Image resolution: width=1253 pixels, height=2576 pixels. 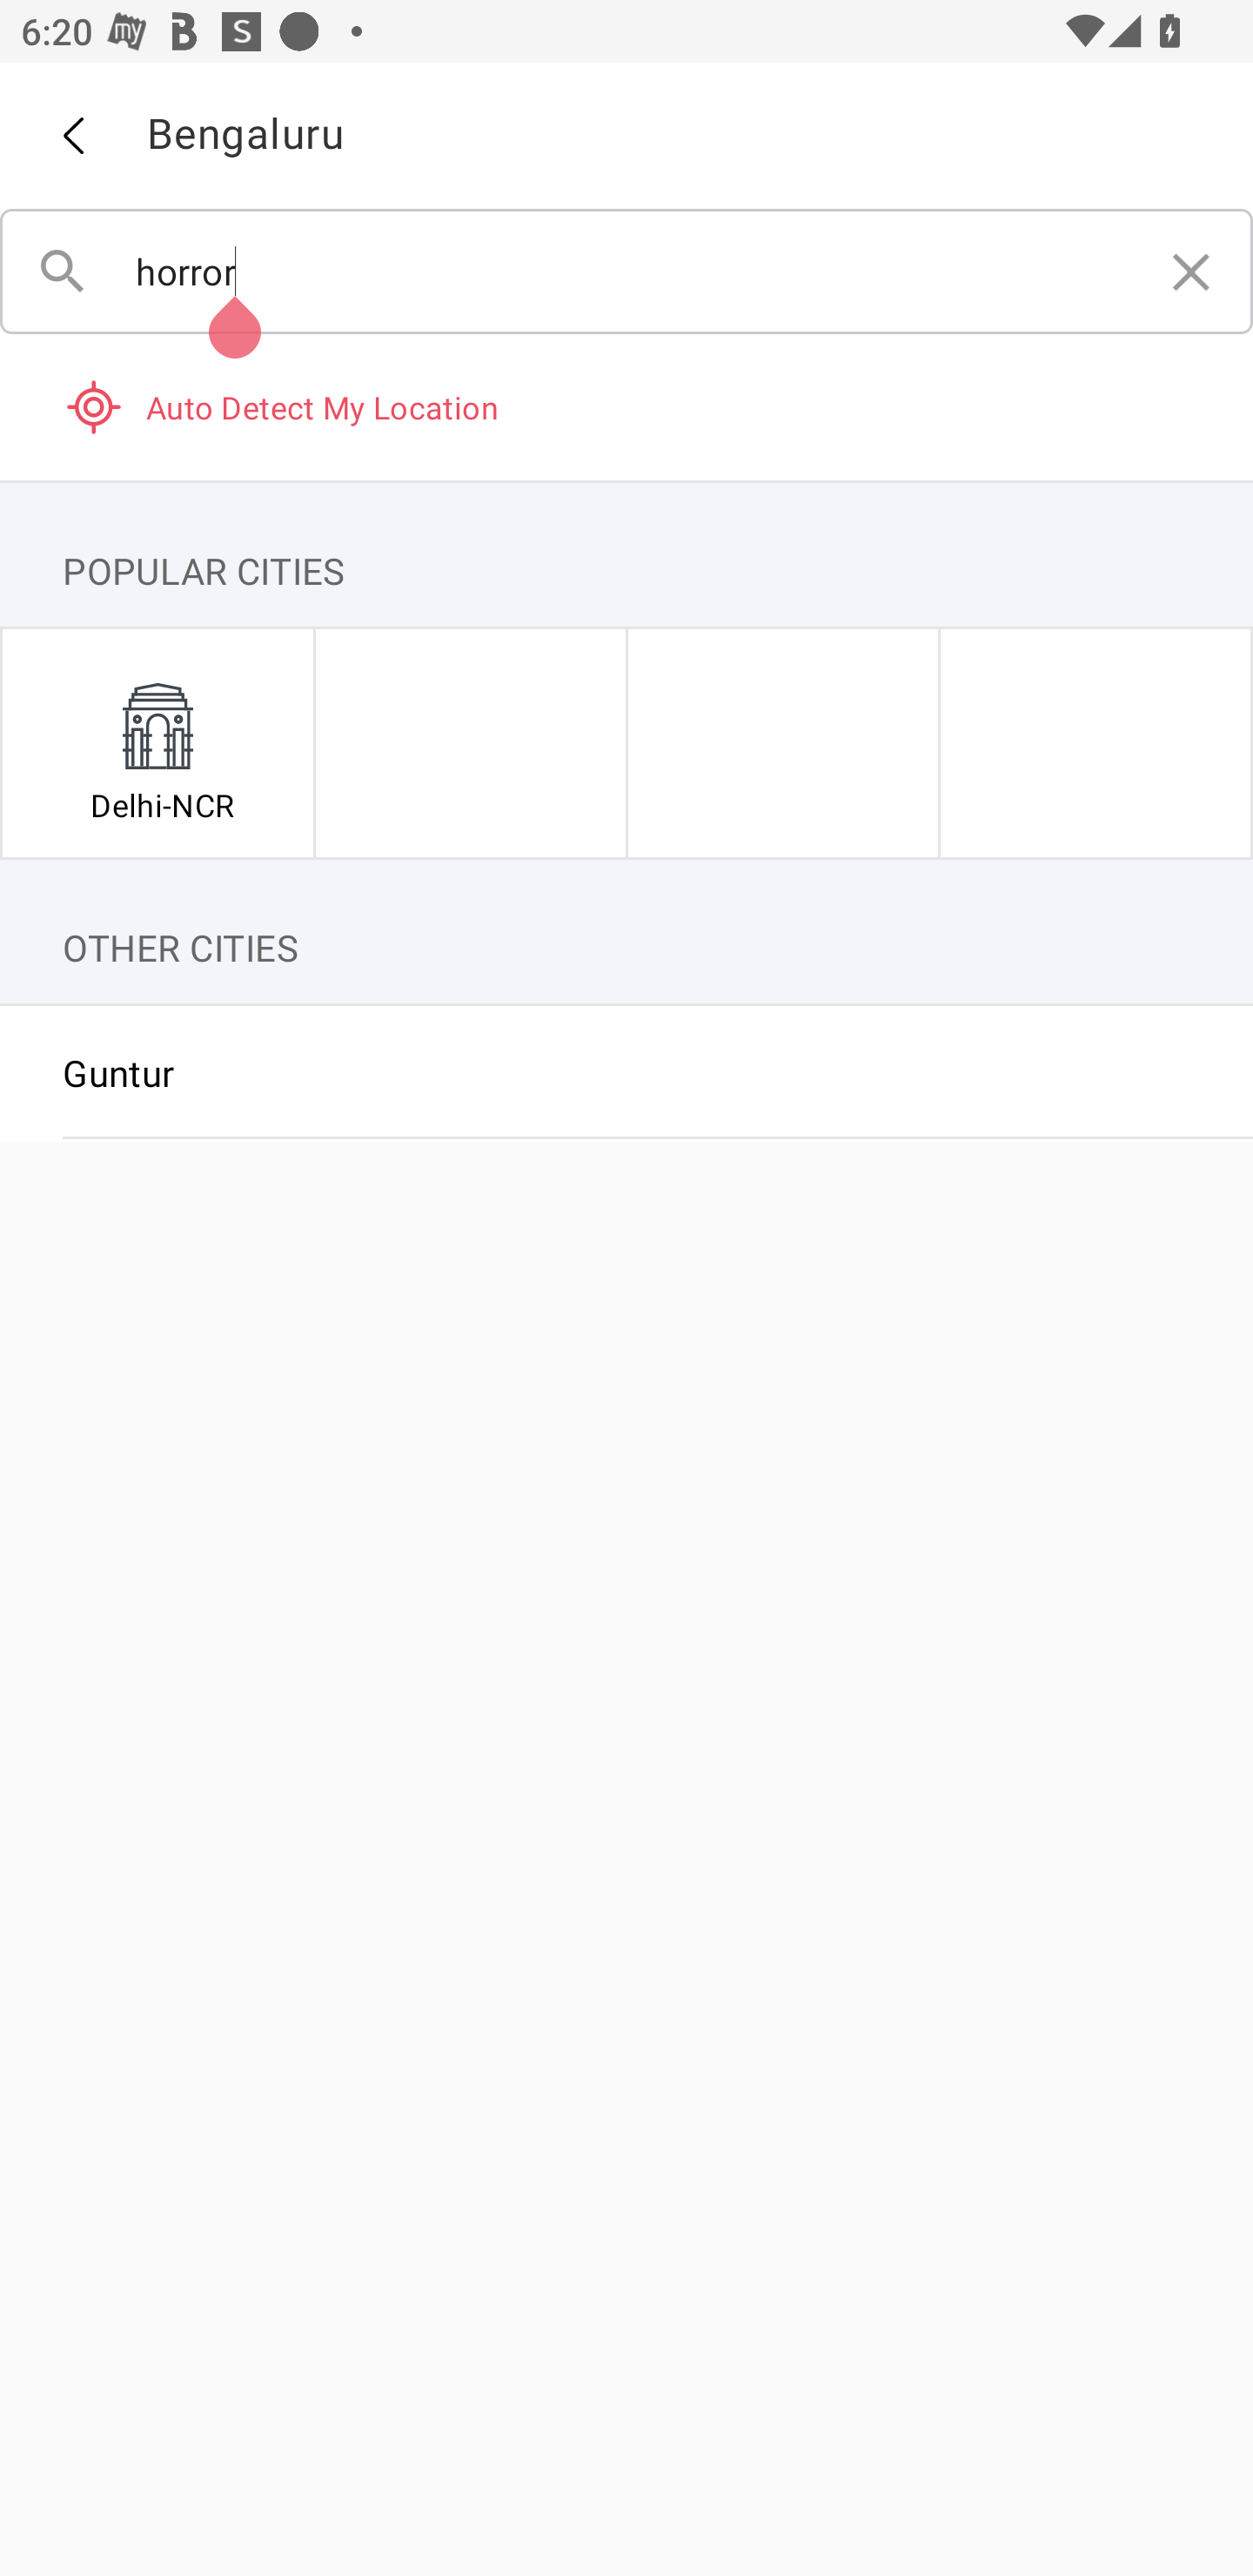 I want to click on Back, so click(x=72, y=136).